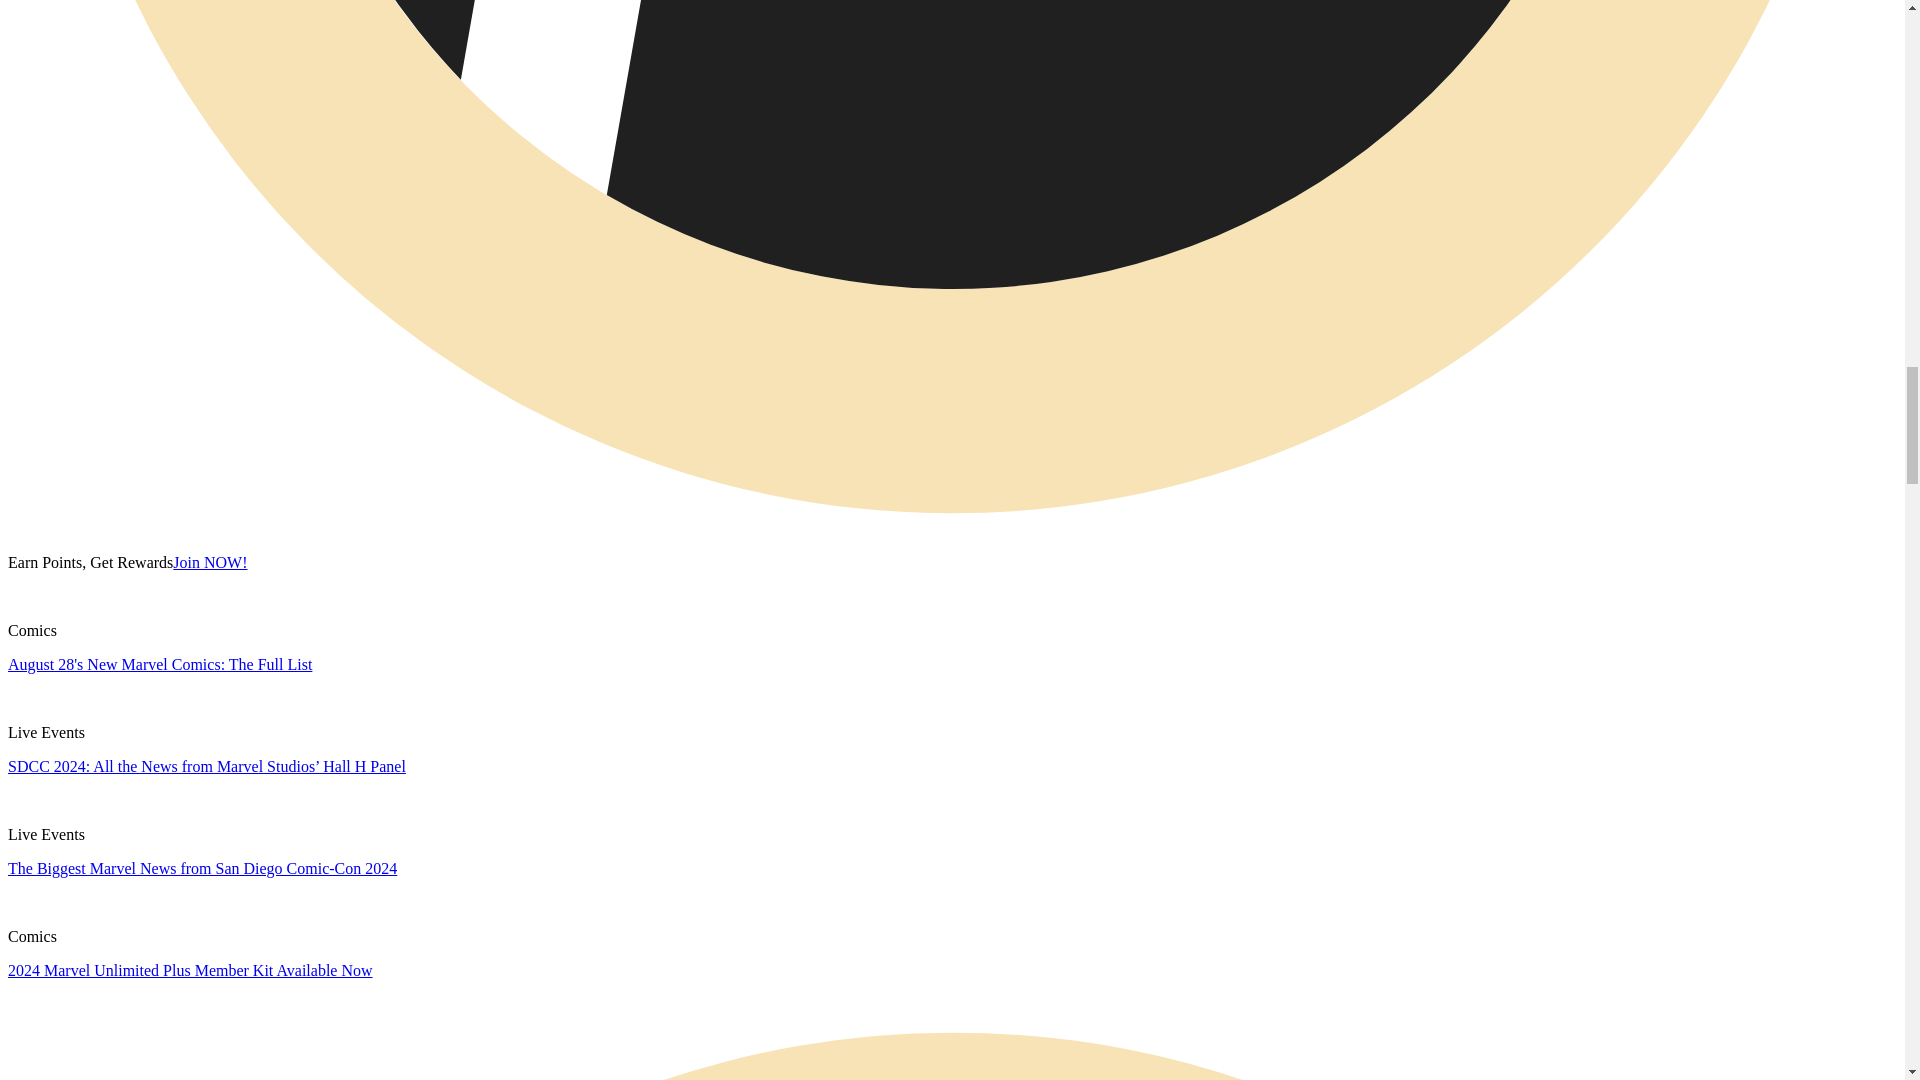 Image resolution: width=1920 pixels, height=1080 pixels. I want to click on August 28's New Marvel Comics: The Full List, so click(159, 664).